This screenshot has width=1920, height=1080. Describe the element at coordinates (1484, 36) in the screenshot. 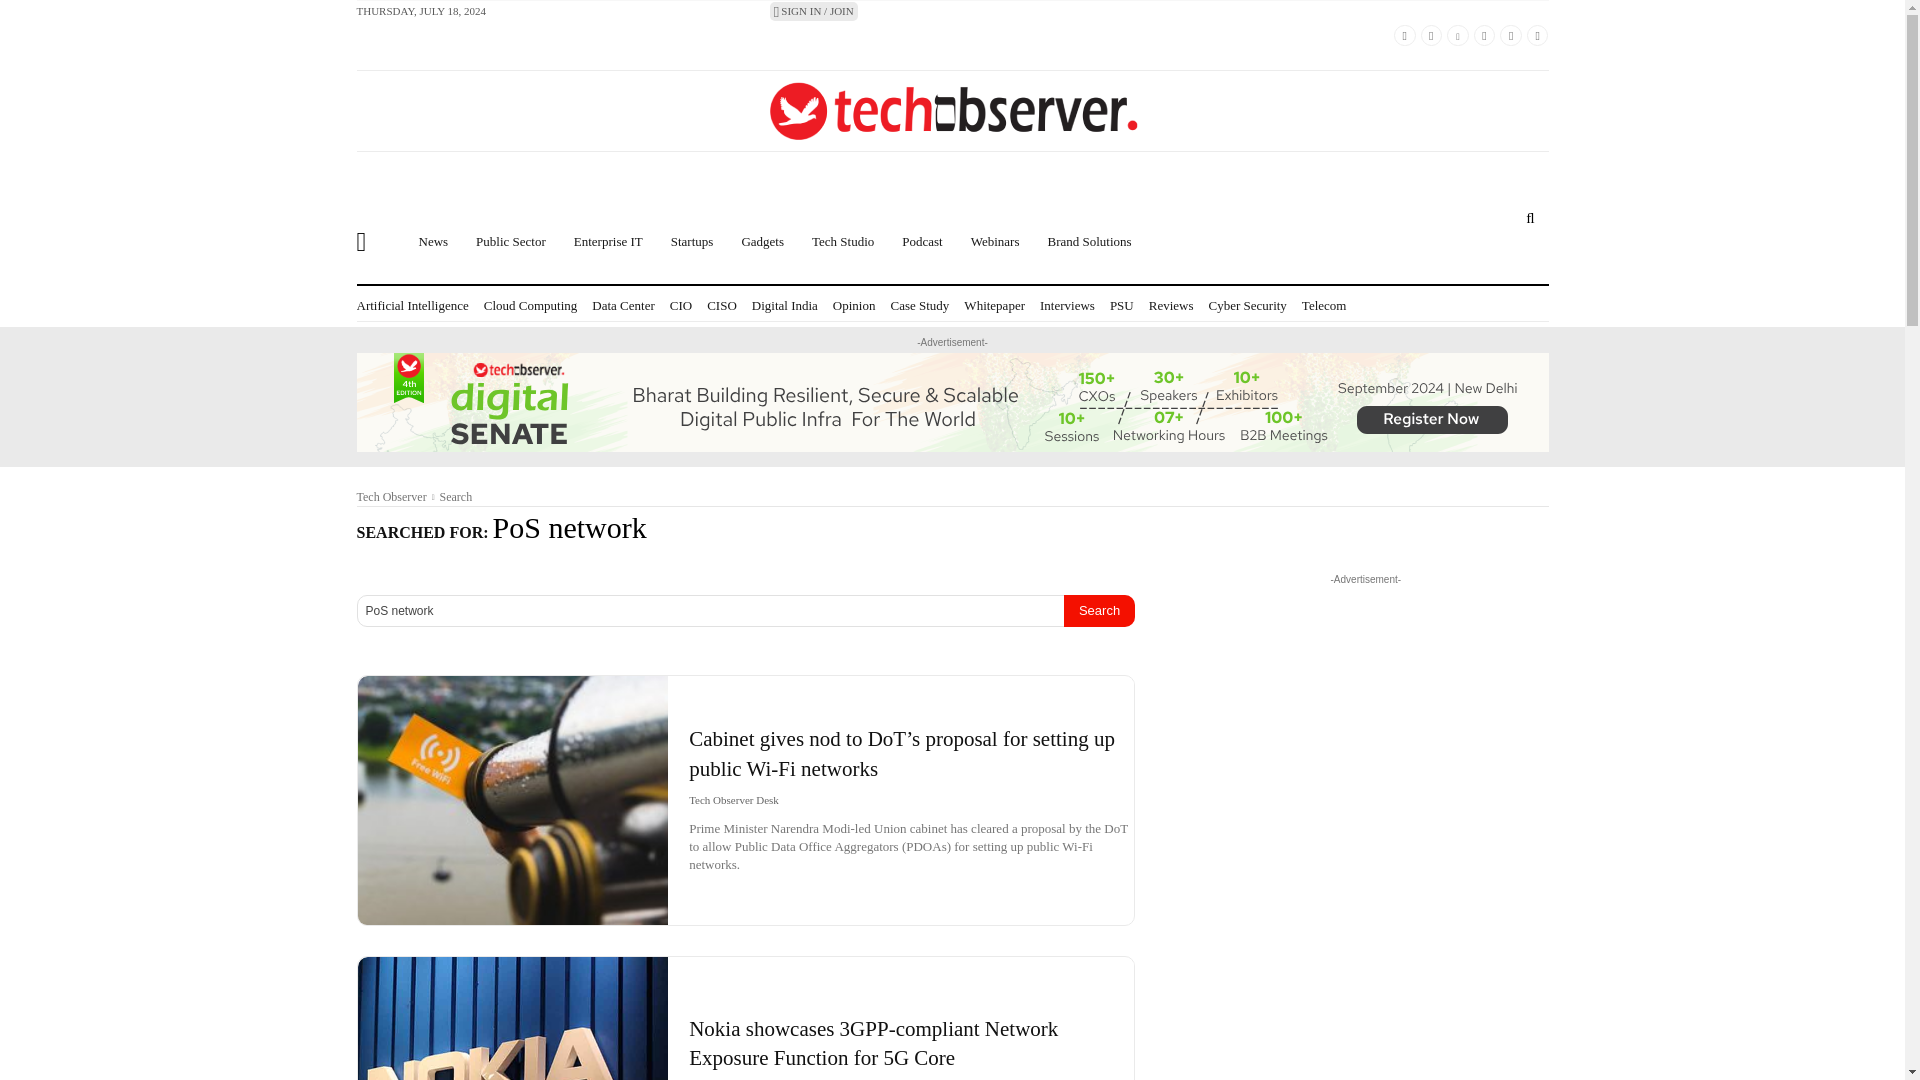

I see `YouTube` at that location.